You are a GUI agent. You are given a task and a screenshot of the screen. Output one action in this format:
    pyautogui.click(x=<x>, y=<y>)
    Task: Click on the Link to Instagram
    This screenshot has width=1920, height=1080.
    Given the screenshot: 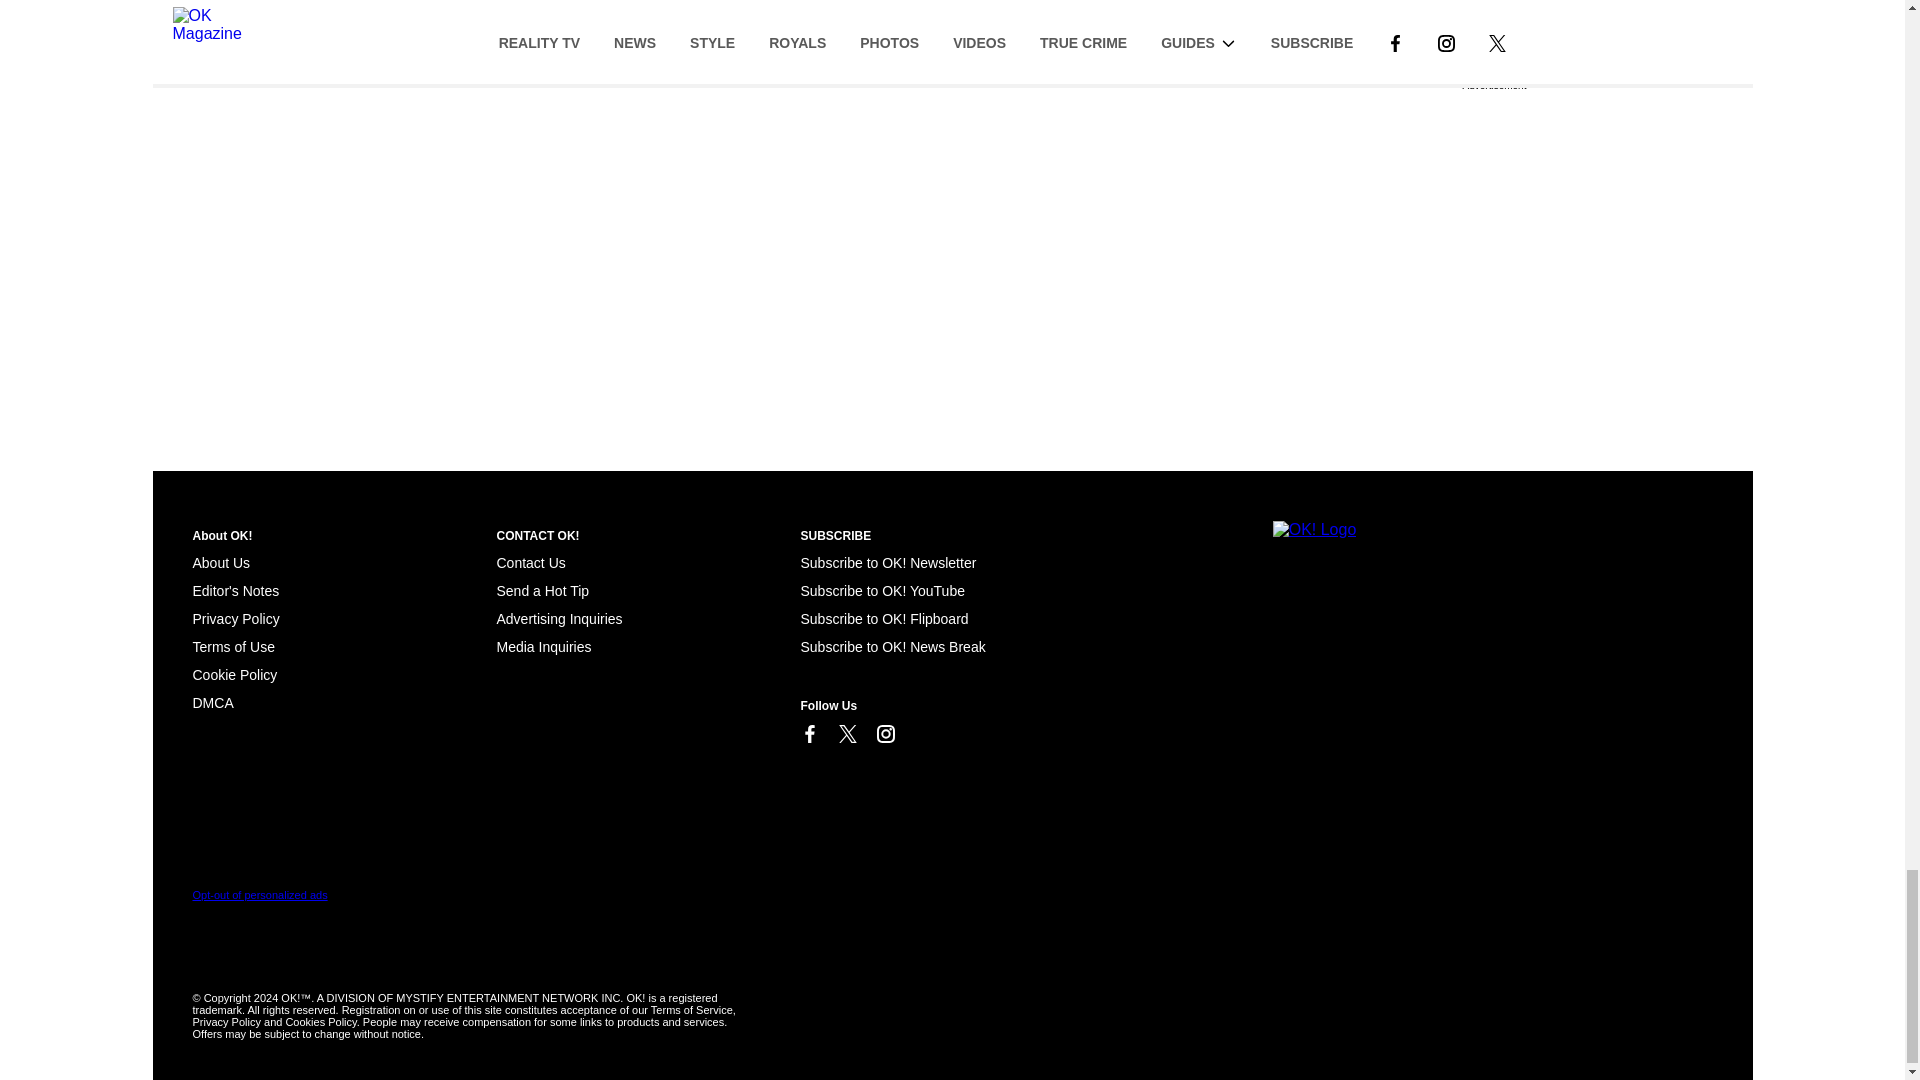 What is the action you would take?
    pyautogui.click(x=884, y=734)
    